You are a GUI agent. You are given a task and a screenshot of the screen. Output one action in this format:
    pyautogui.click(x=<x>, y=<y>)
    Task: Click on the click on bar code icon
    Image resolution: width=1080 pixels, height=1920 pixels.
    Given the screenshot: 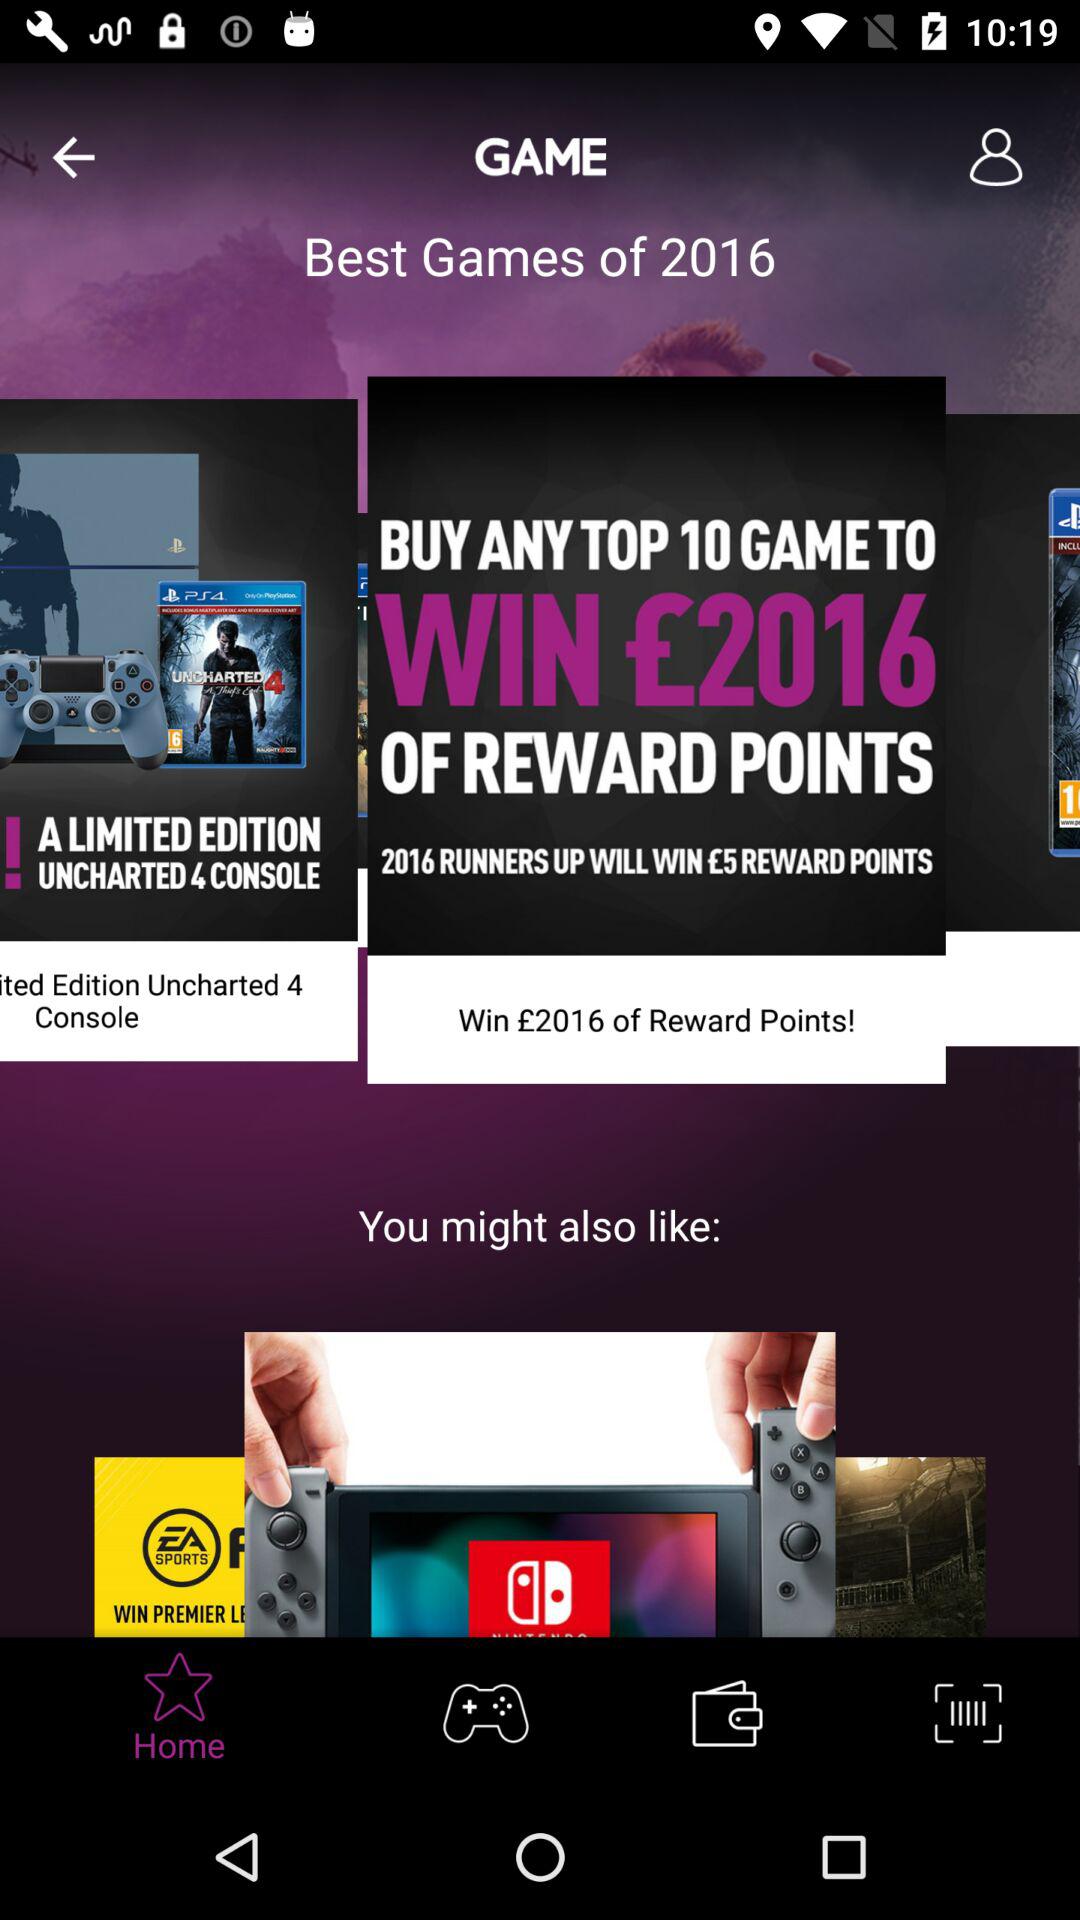 What is the action you would take?
    pyautogui.click(x=964, y=1715)
    